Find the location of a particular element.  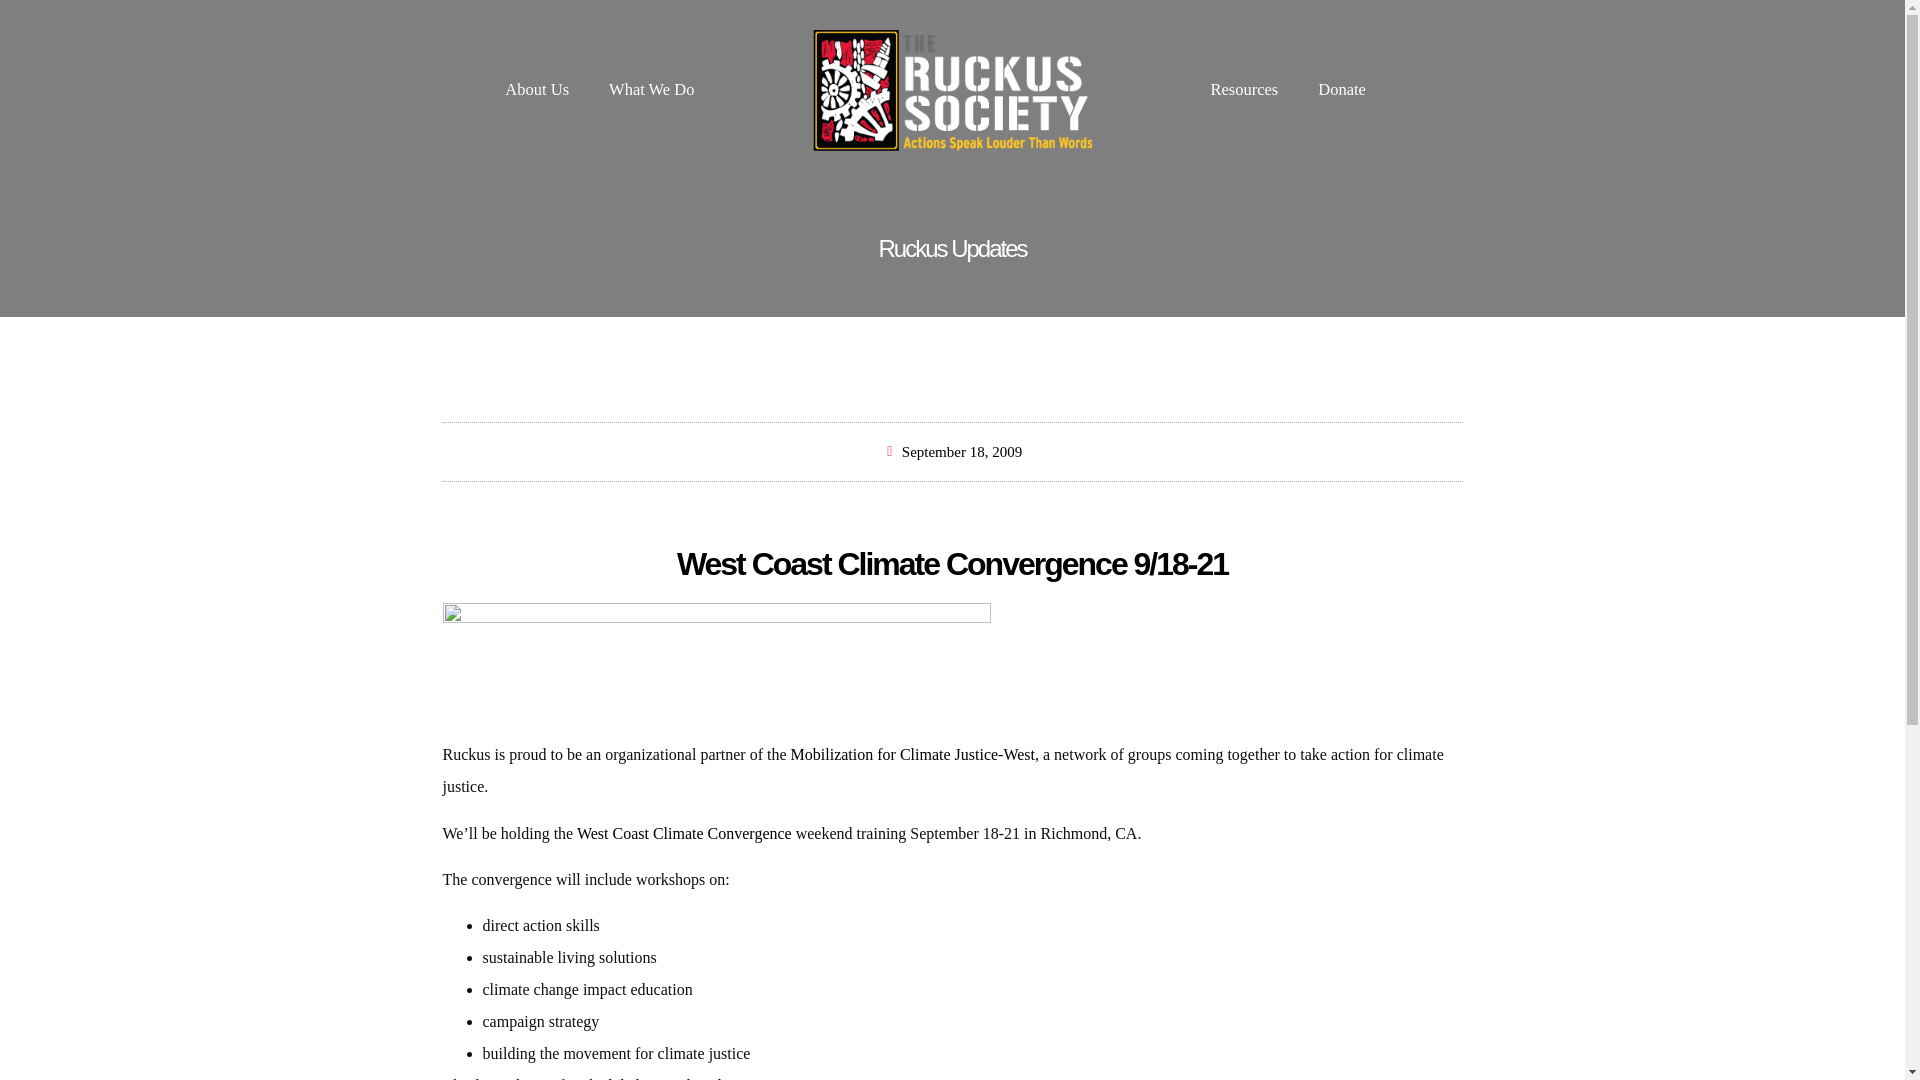

September 18, 2009 is located at coordinates (952, 452).